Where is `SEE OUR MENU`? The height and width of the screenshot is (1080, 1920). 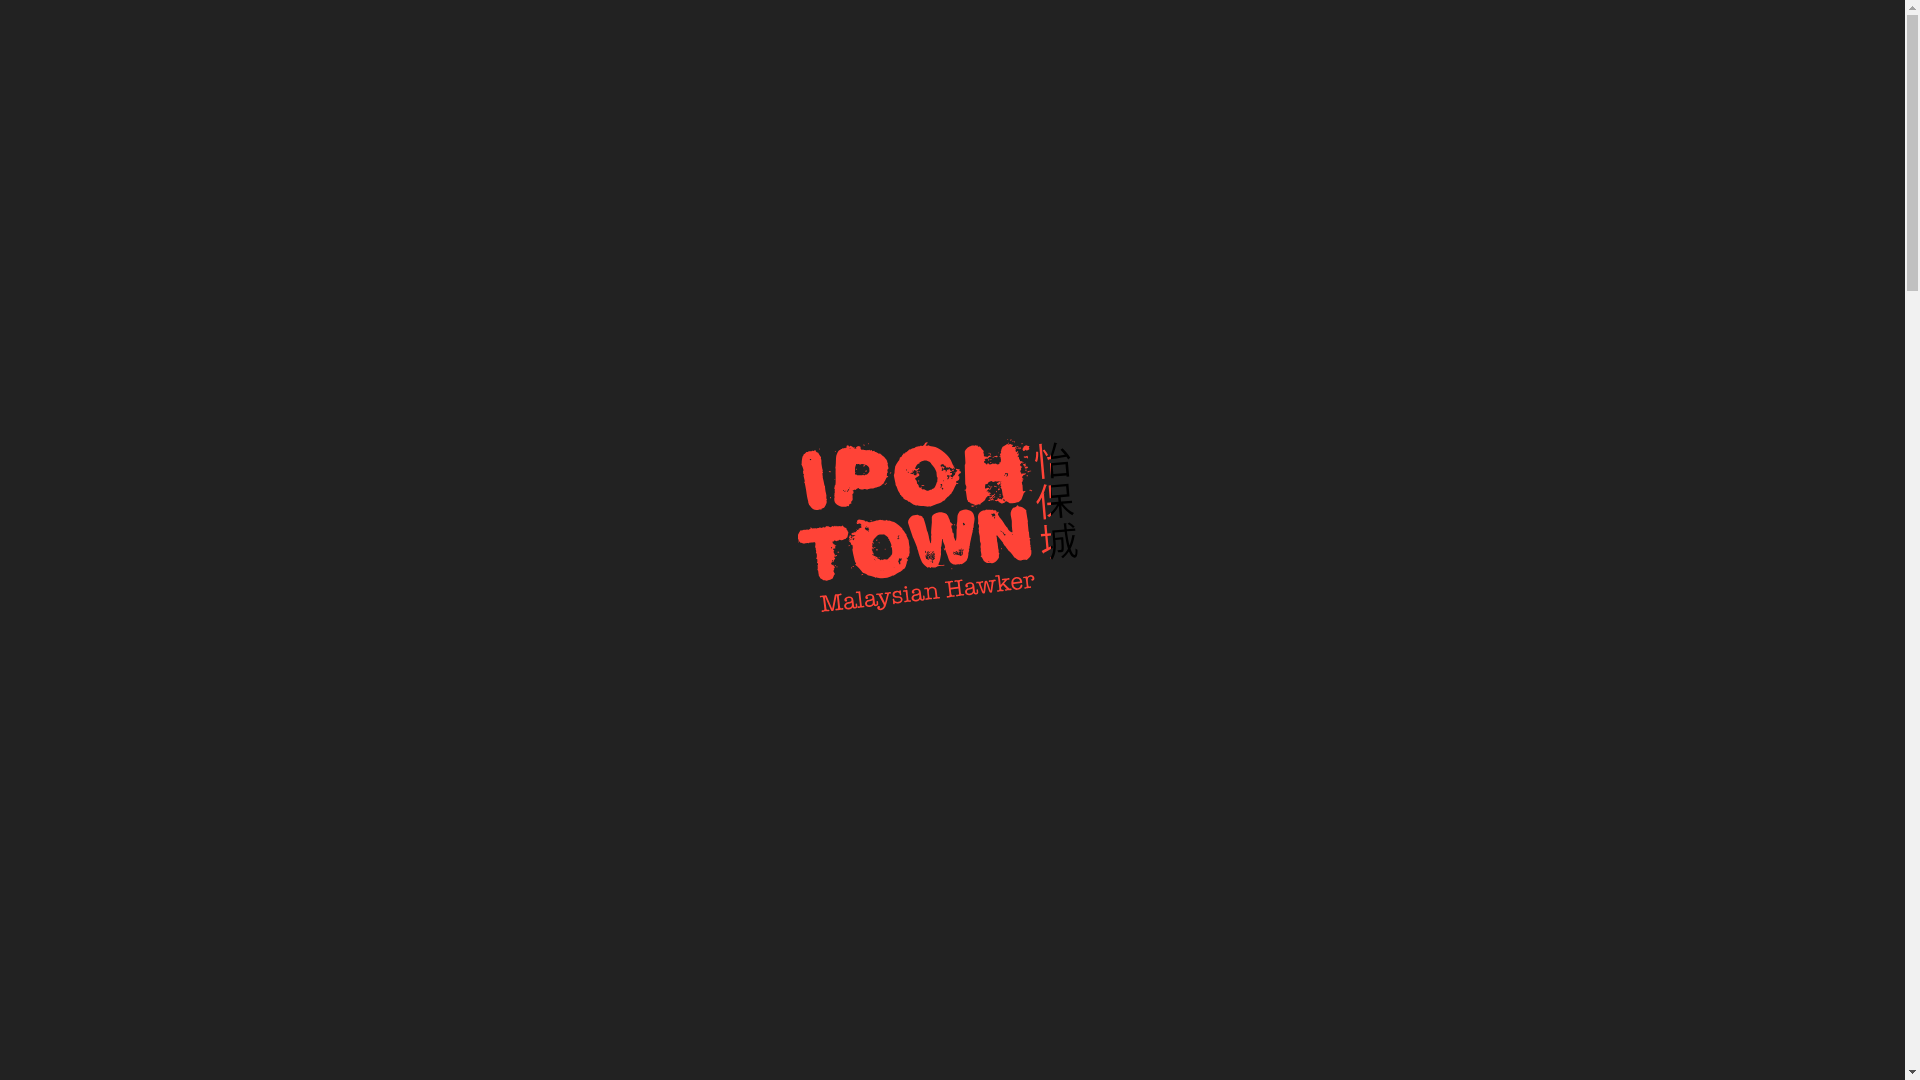
SEE OUR MENU is located at coordinates (845, 623).